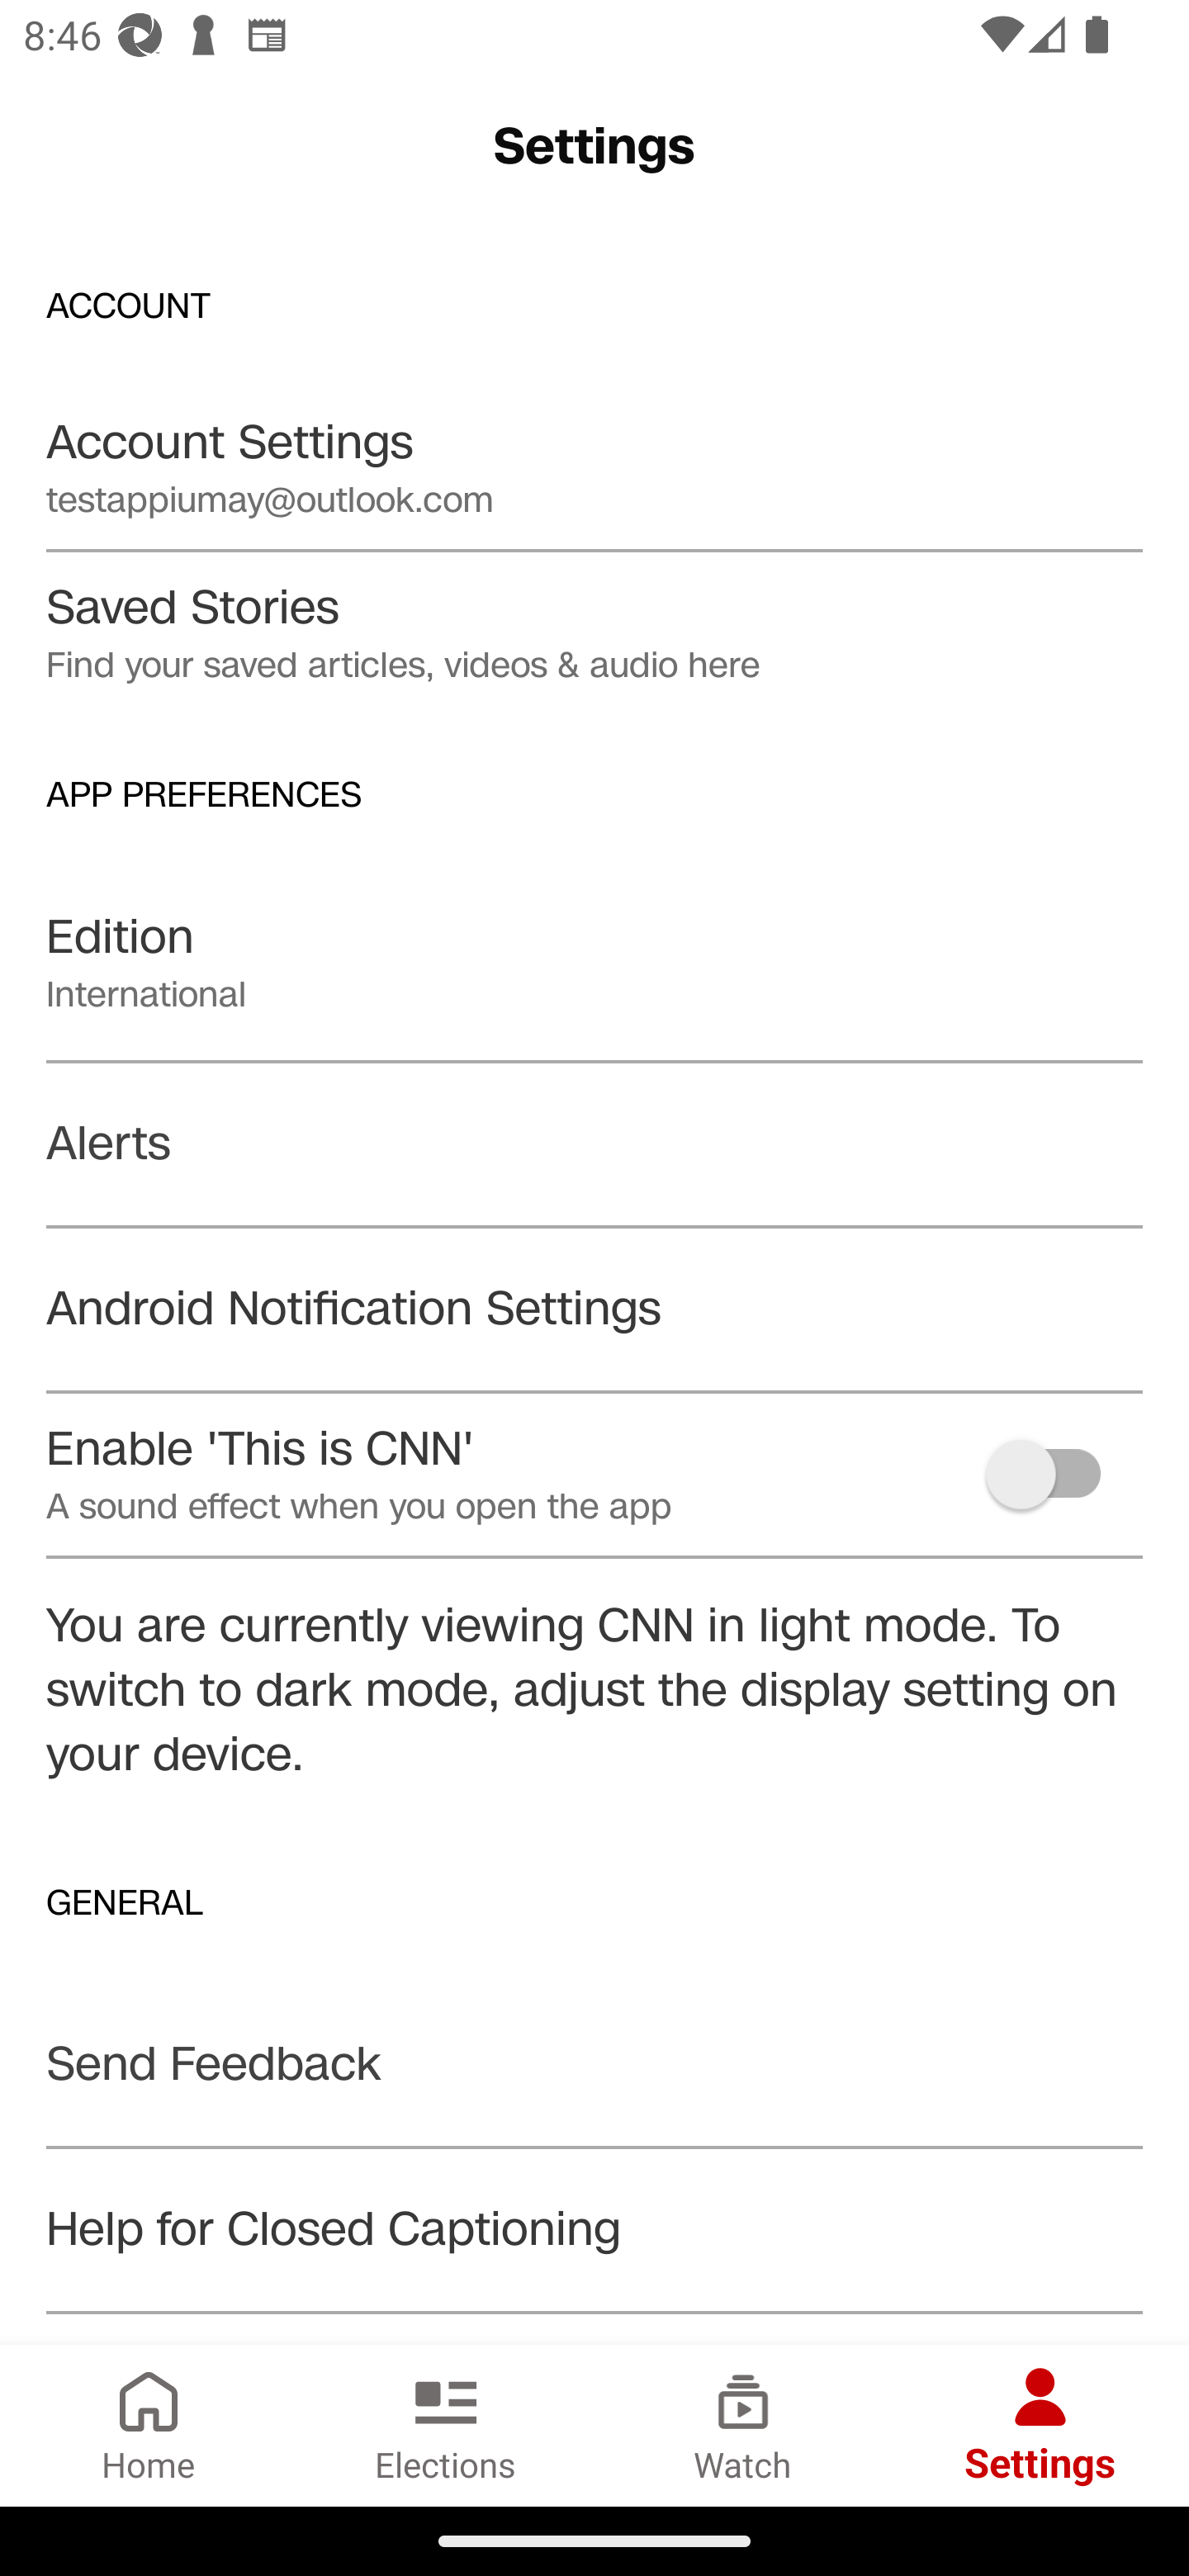 The image size is (1189, 2576). What do you see at coordinates (743, 2425) in the screenshot?
I see `Watch` at bounding box center [743, 2425].